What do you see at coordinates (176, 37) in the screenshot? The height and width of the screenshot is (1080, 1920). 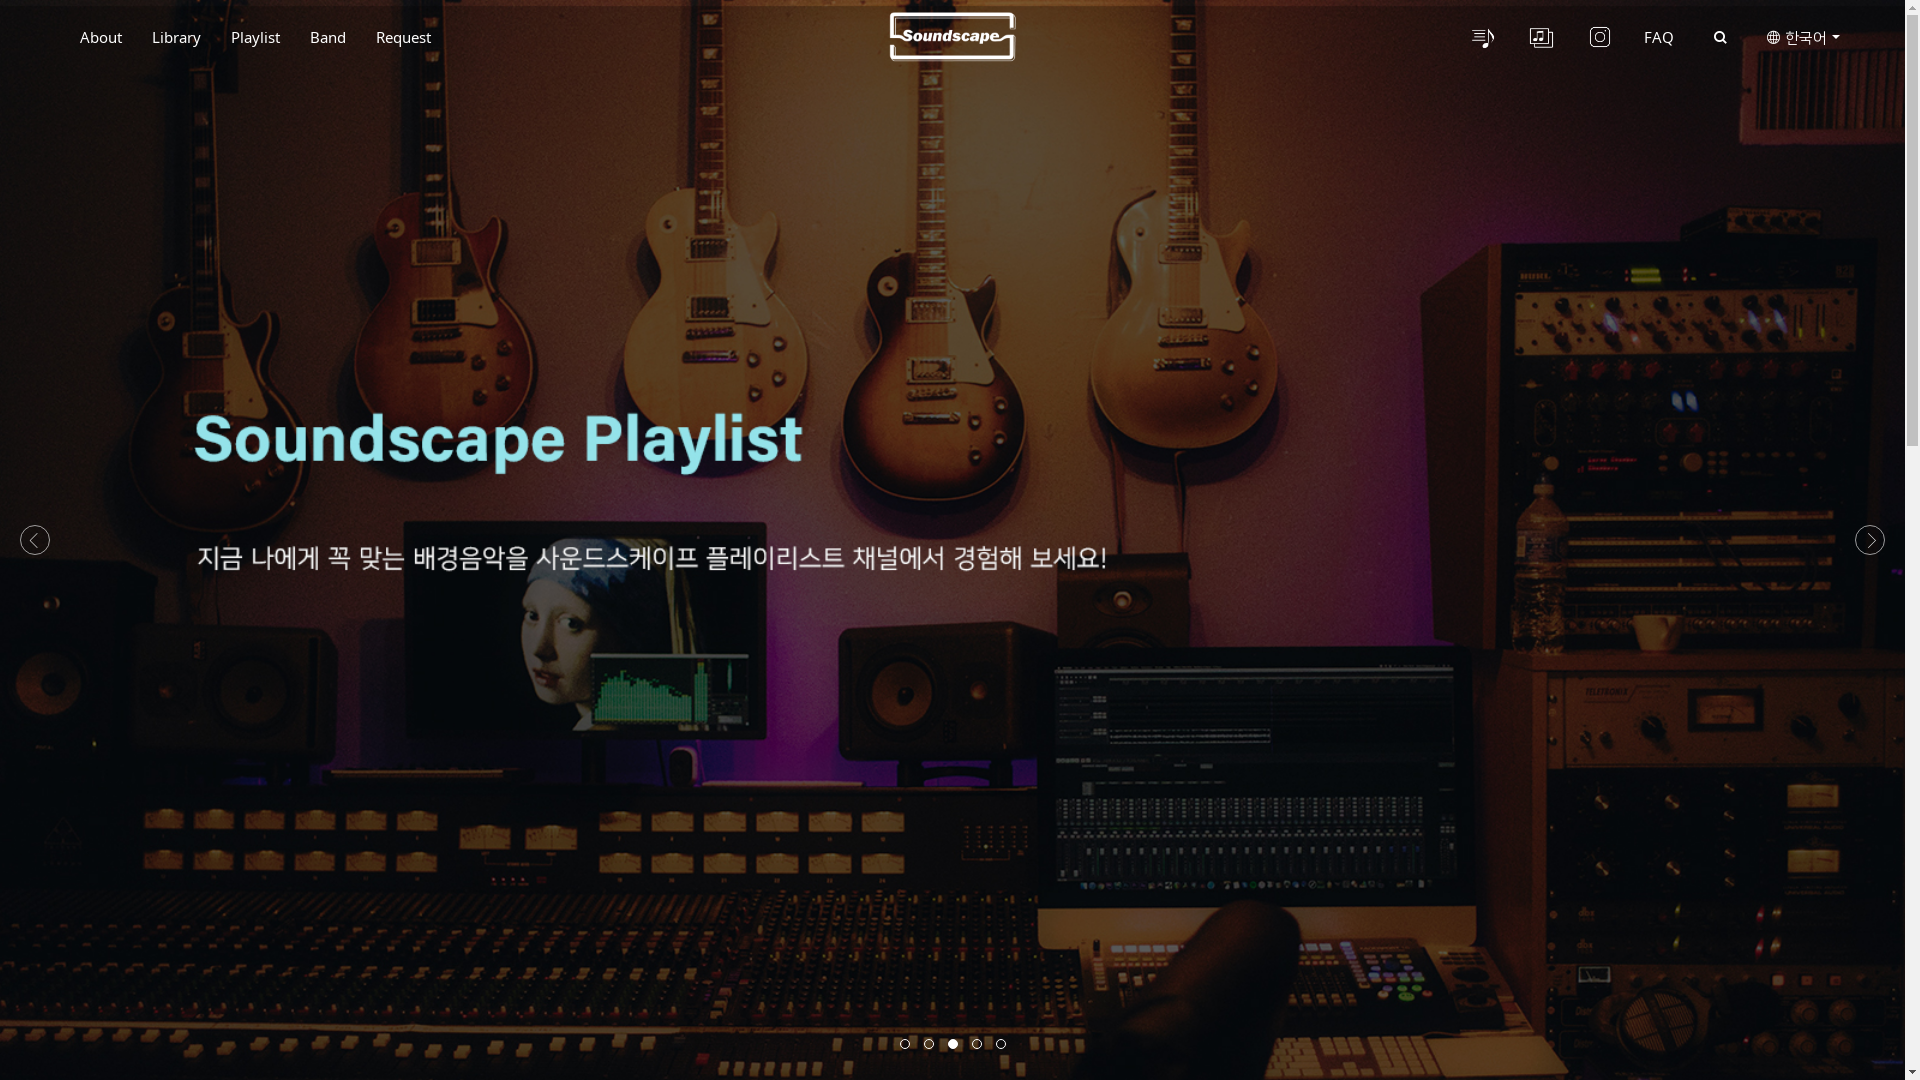 I see `Library` at bounding box center [176, 37].